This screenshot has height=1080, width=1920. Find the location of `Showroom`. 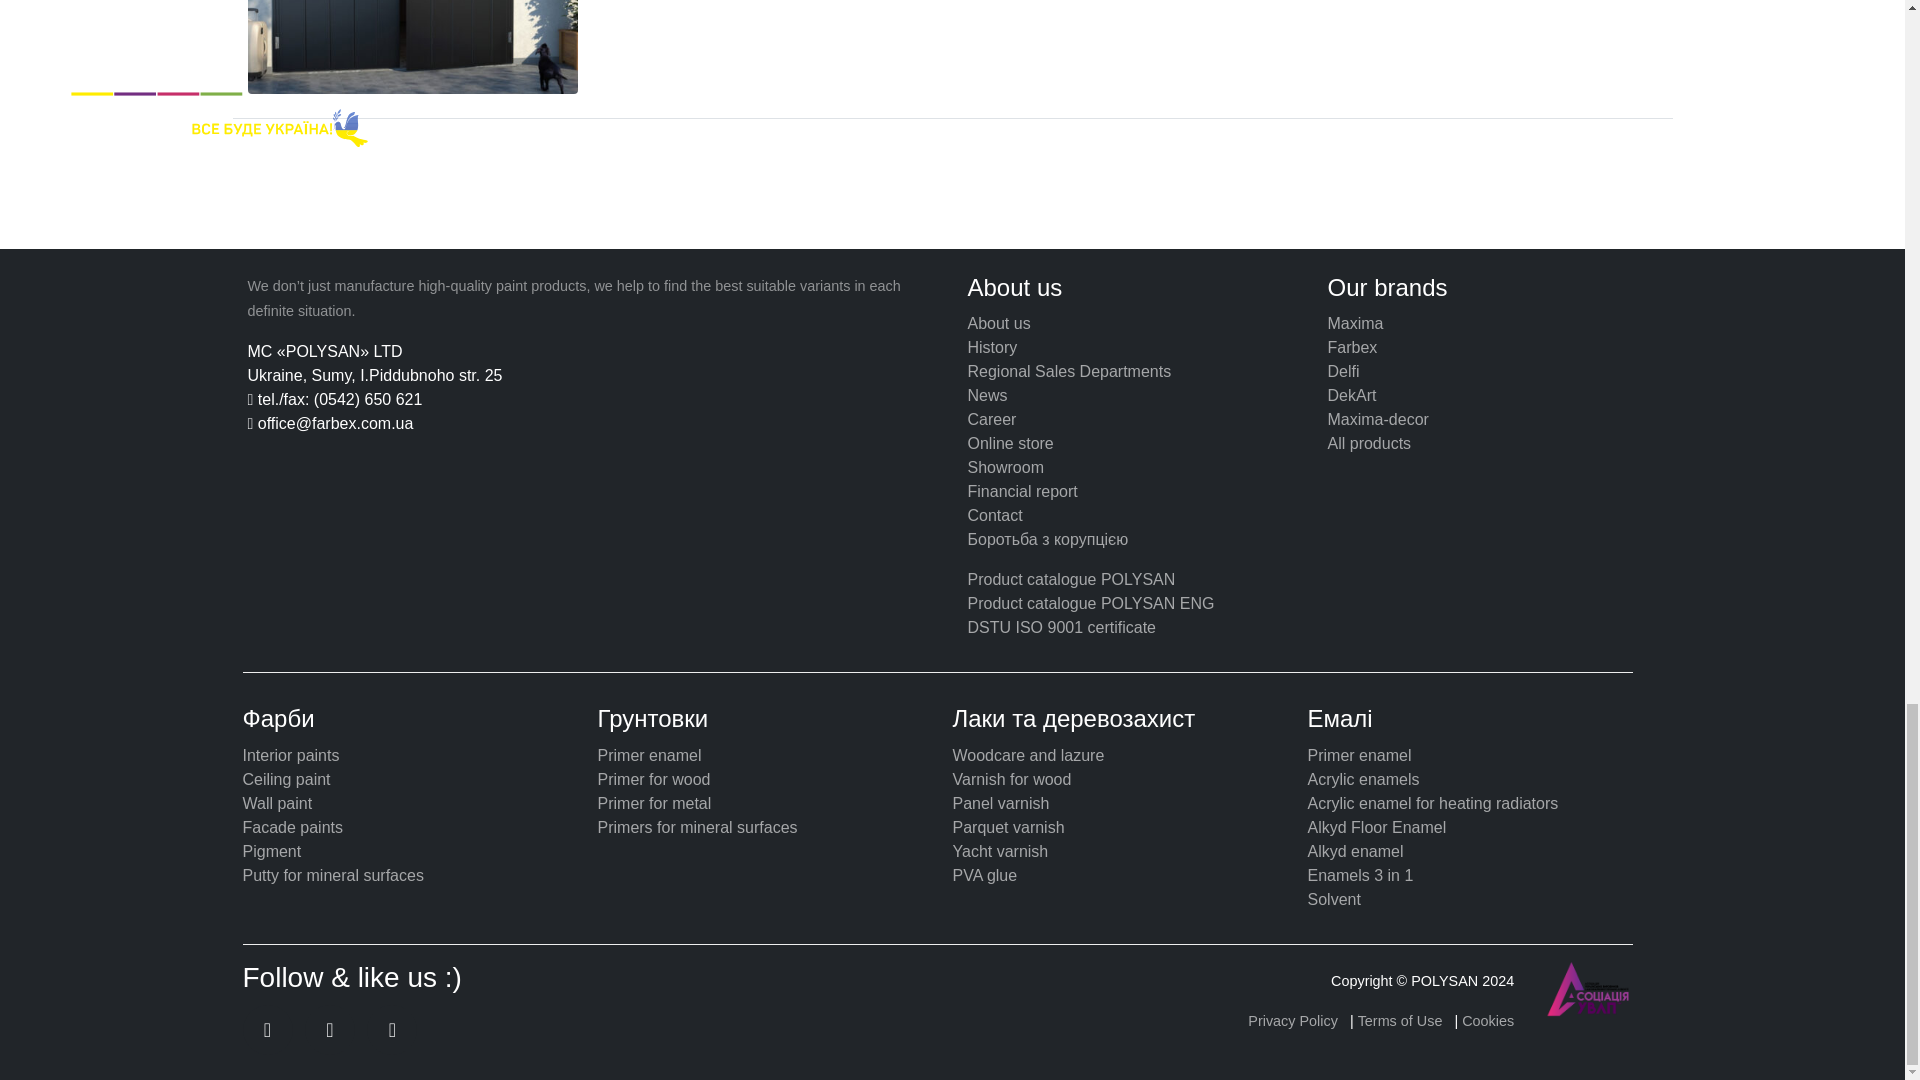

Showroom is located at coordinates (1006, 468).